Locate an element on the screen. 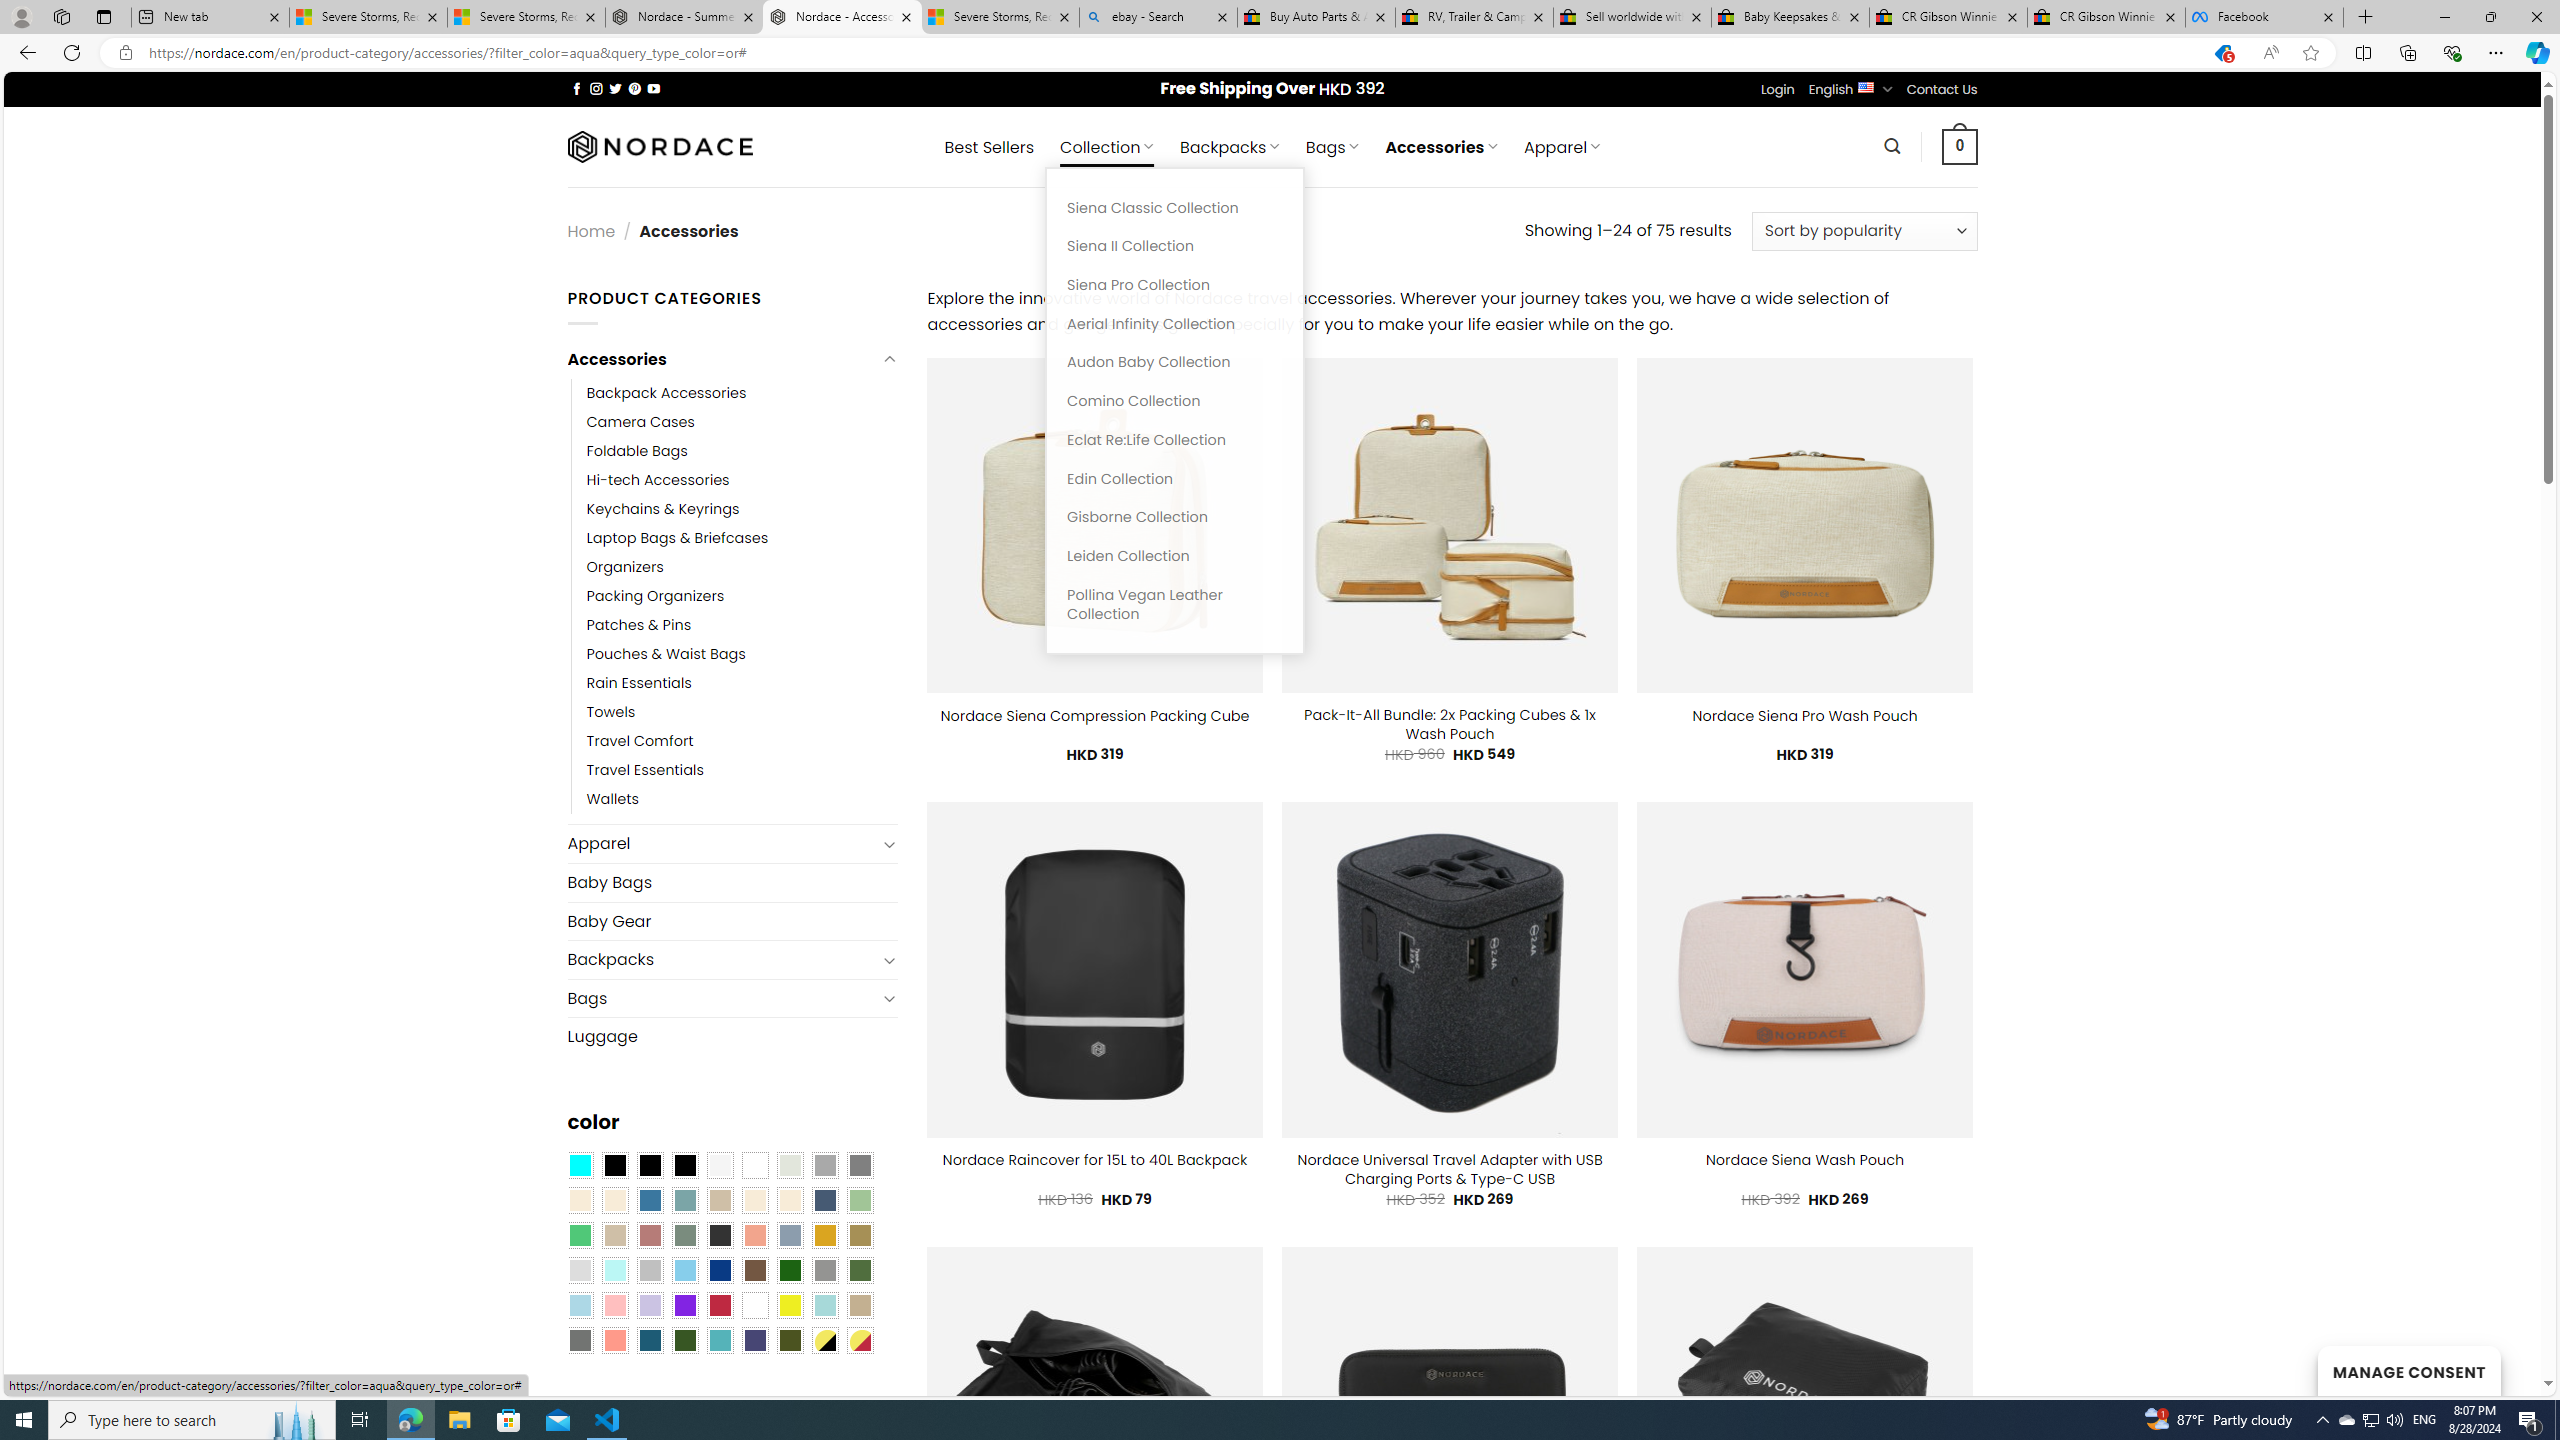 The image size is (2560, 1440). Green is located at coordinates (860, 1270).